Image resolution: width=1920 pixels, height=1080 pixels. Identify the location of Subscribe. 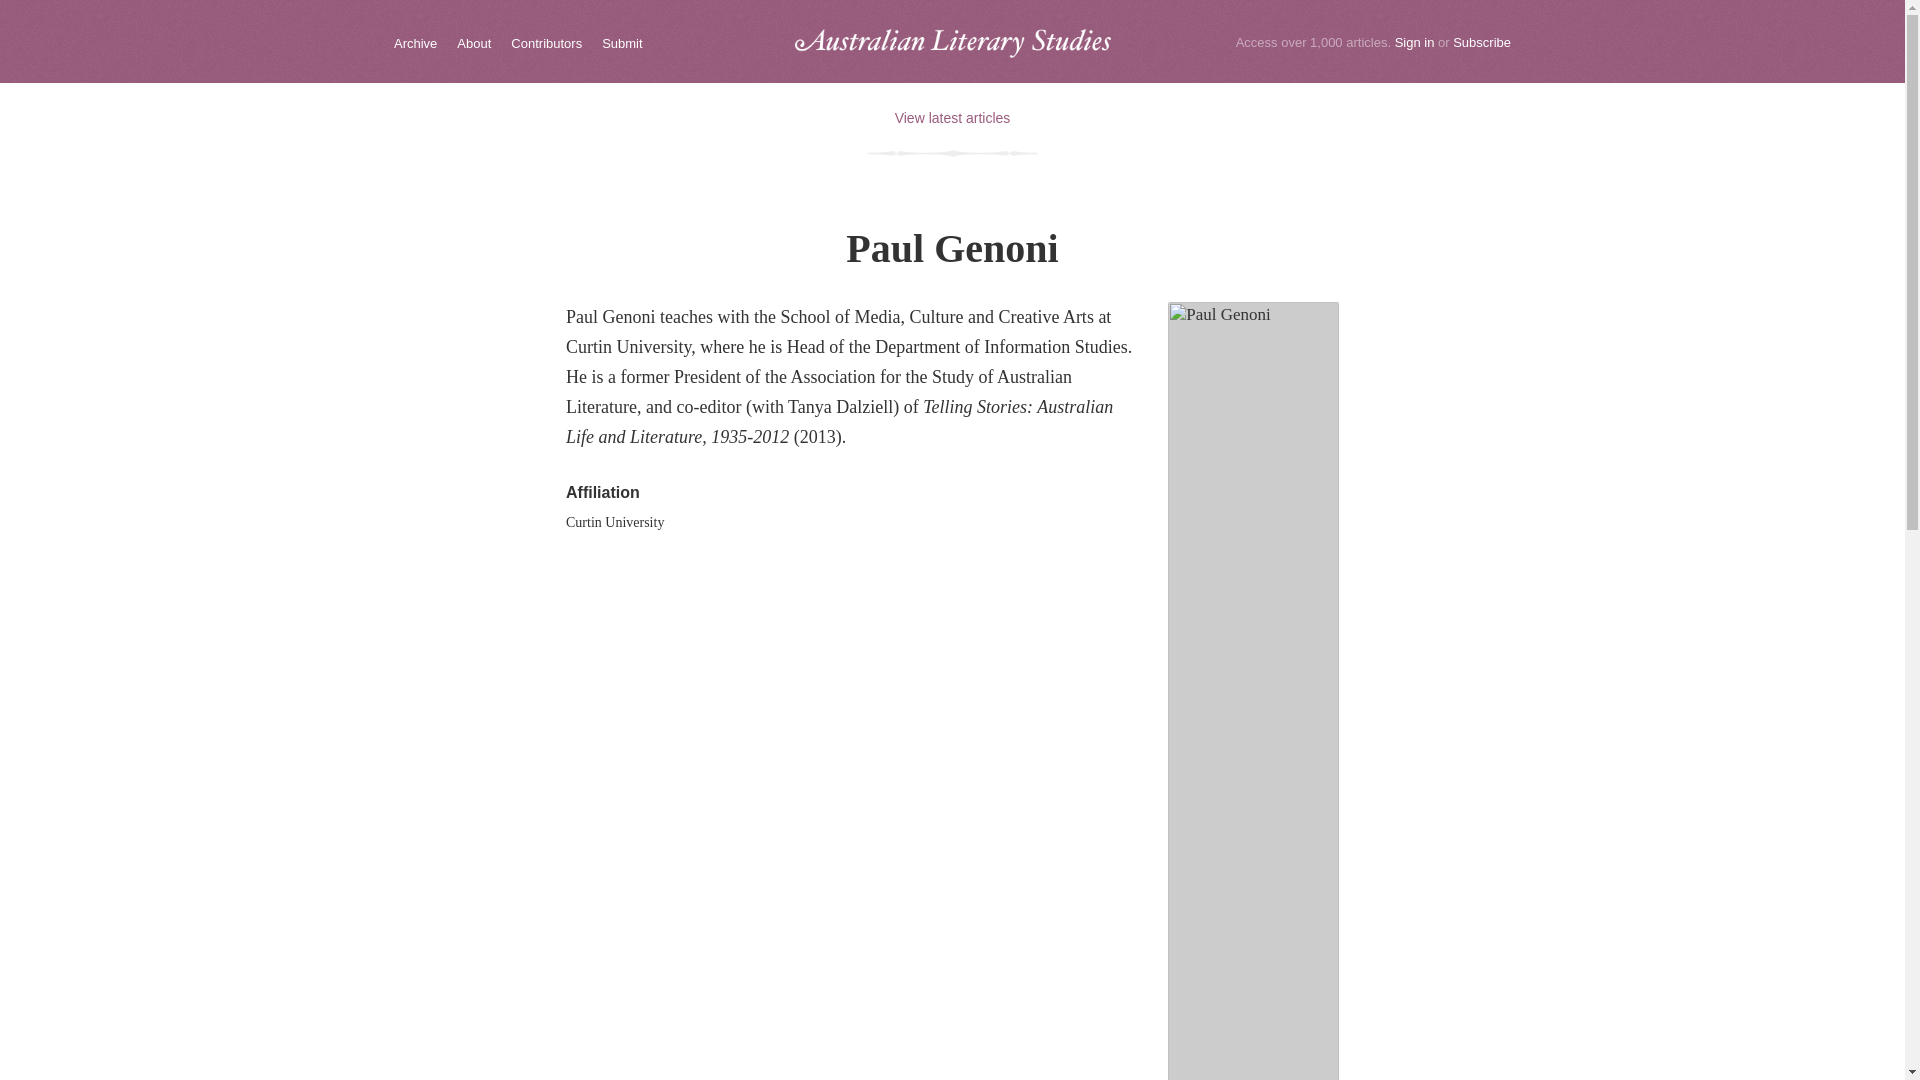
(1482, 42).